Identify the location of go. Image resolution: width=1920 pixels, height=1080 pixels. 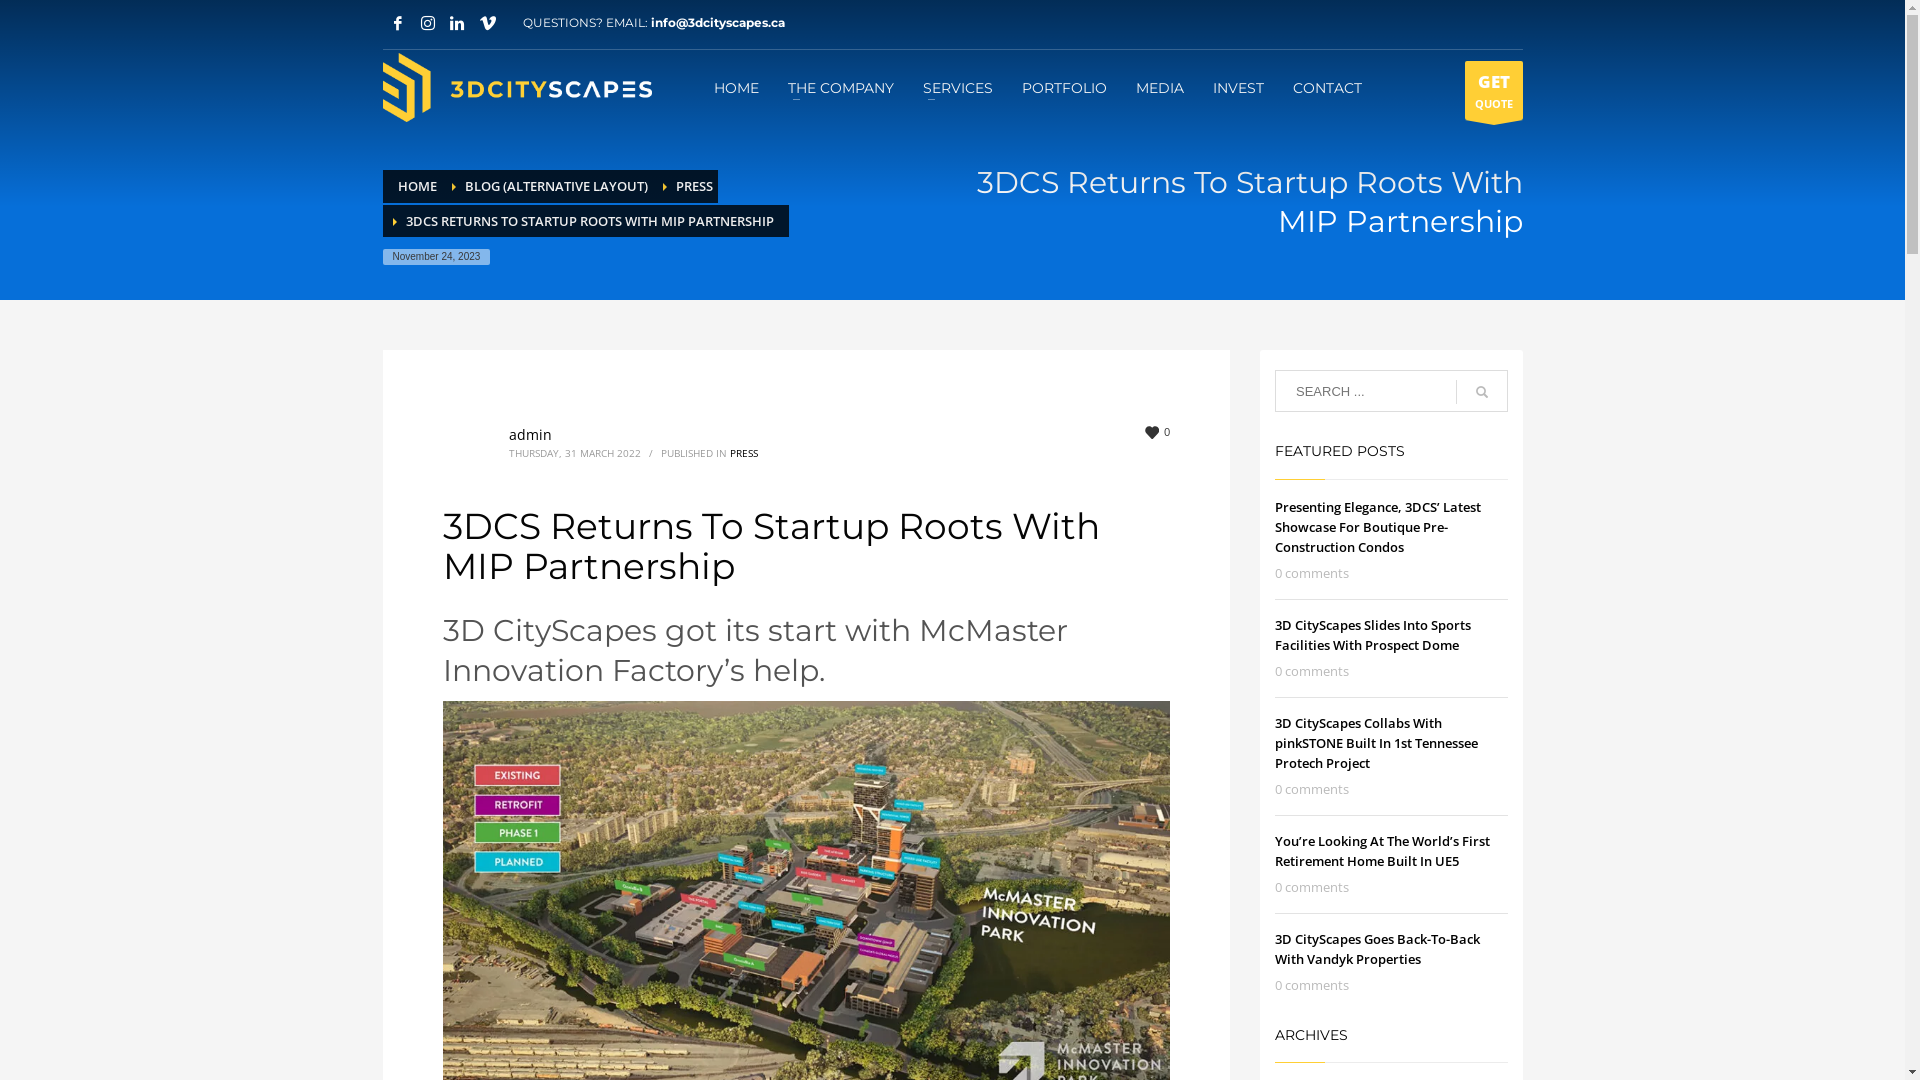
(1482, 392).